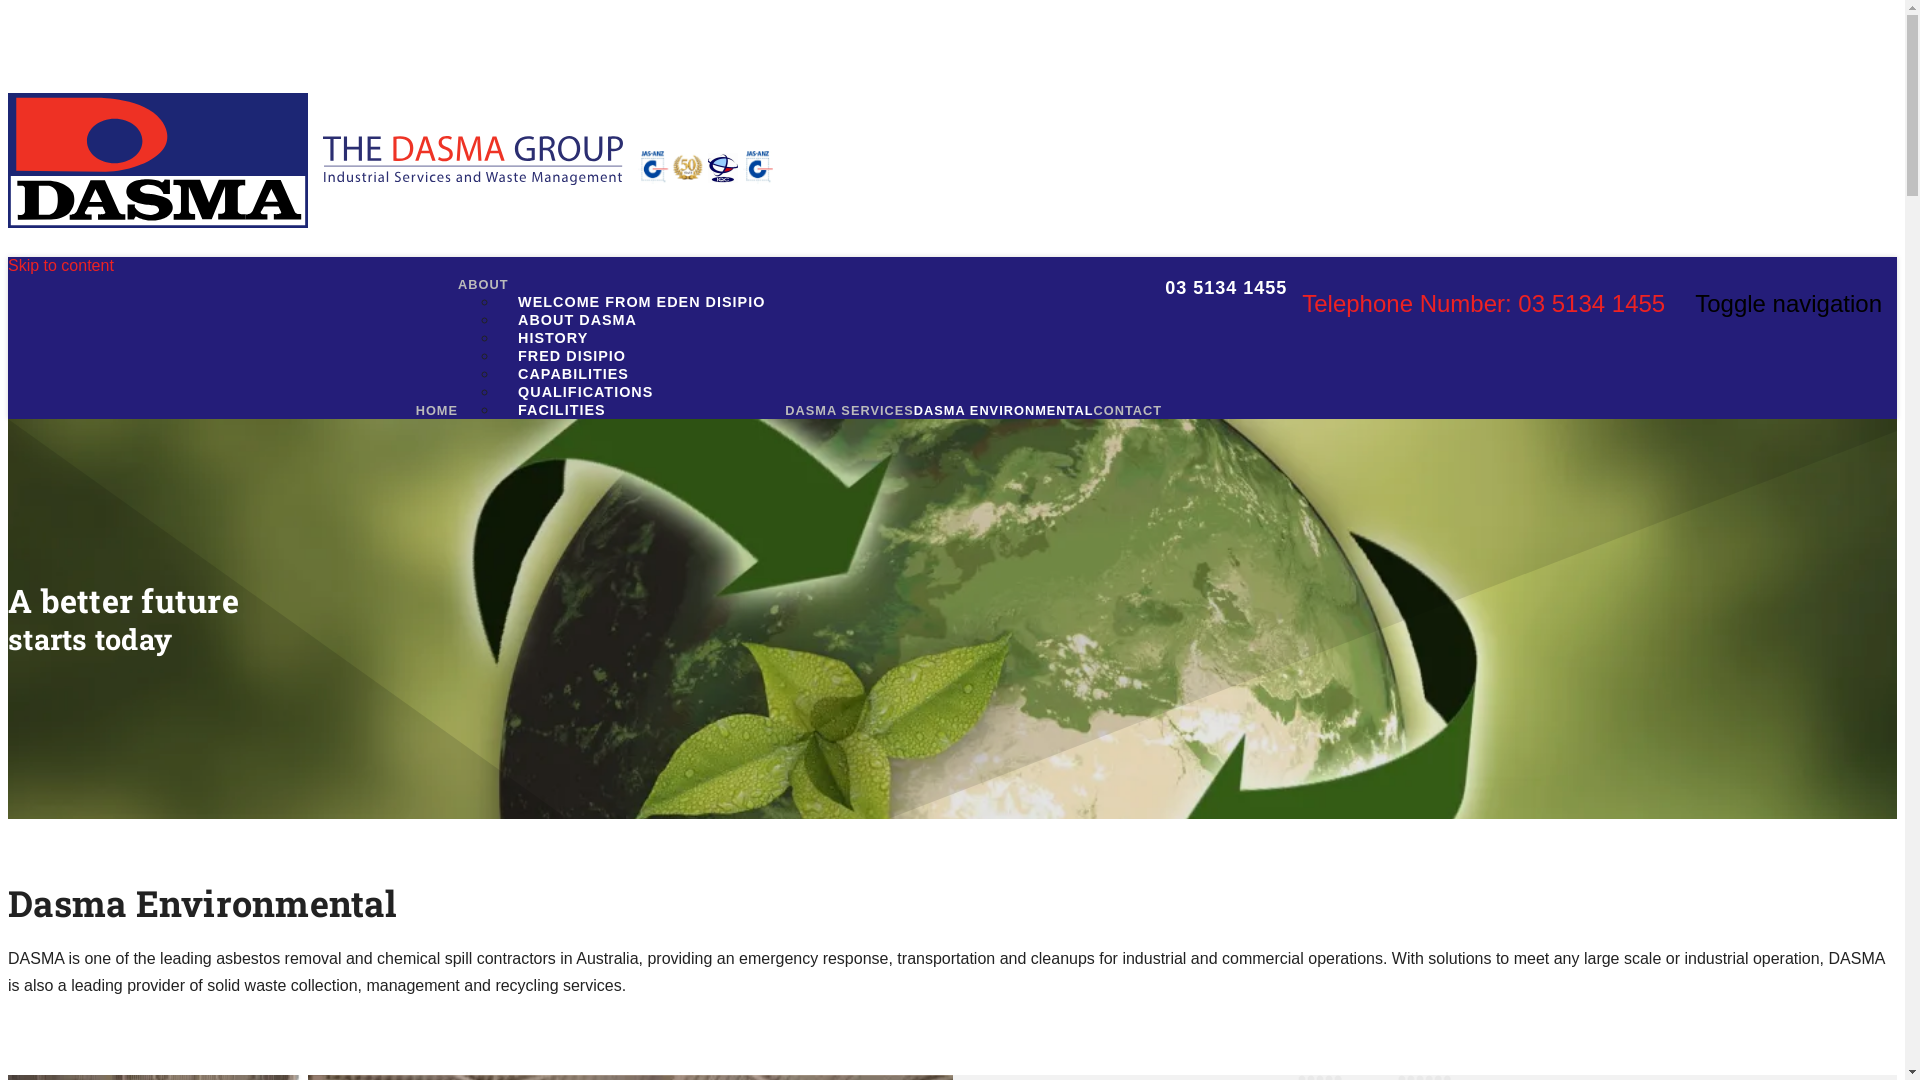 Image resolution: width=1920 pixels, height=1080 pixels. I want to click on CONTACT, so click(1128, 410).